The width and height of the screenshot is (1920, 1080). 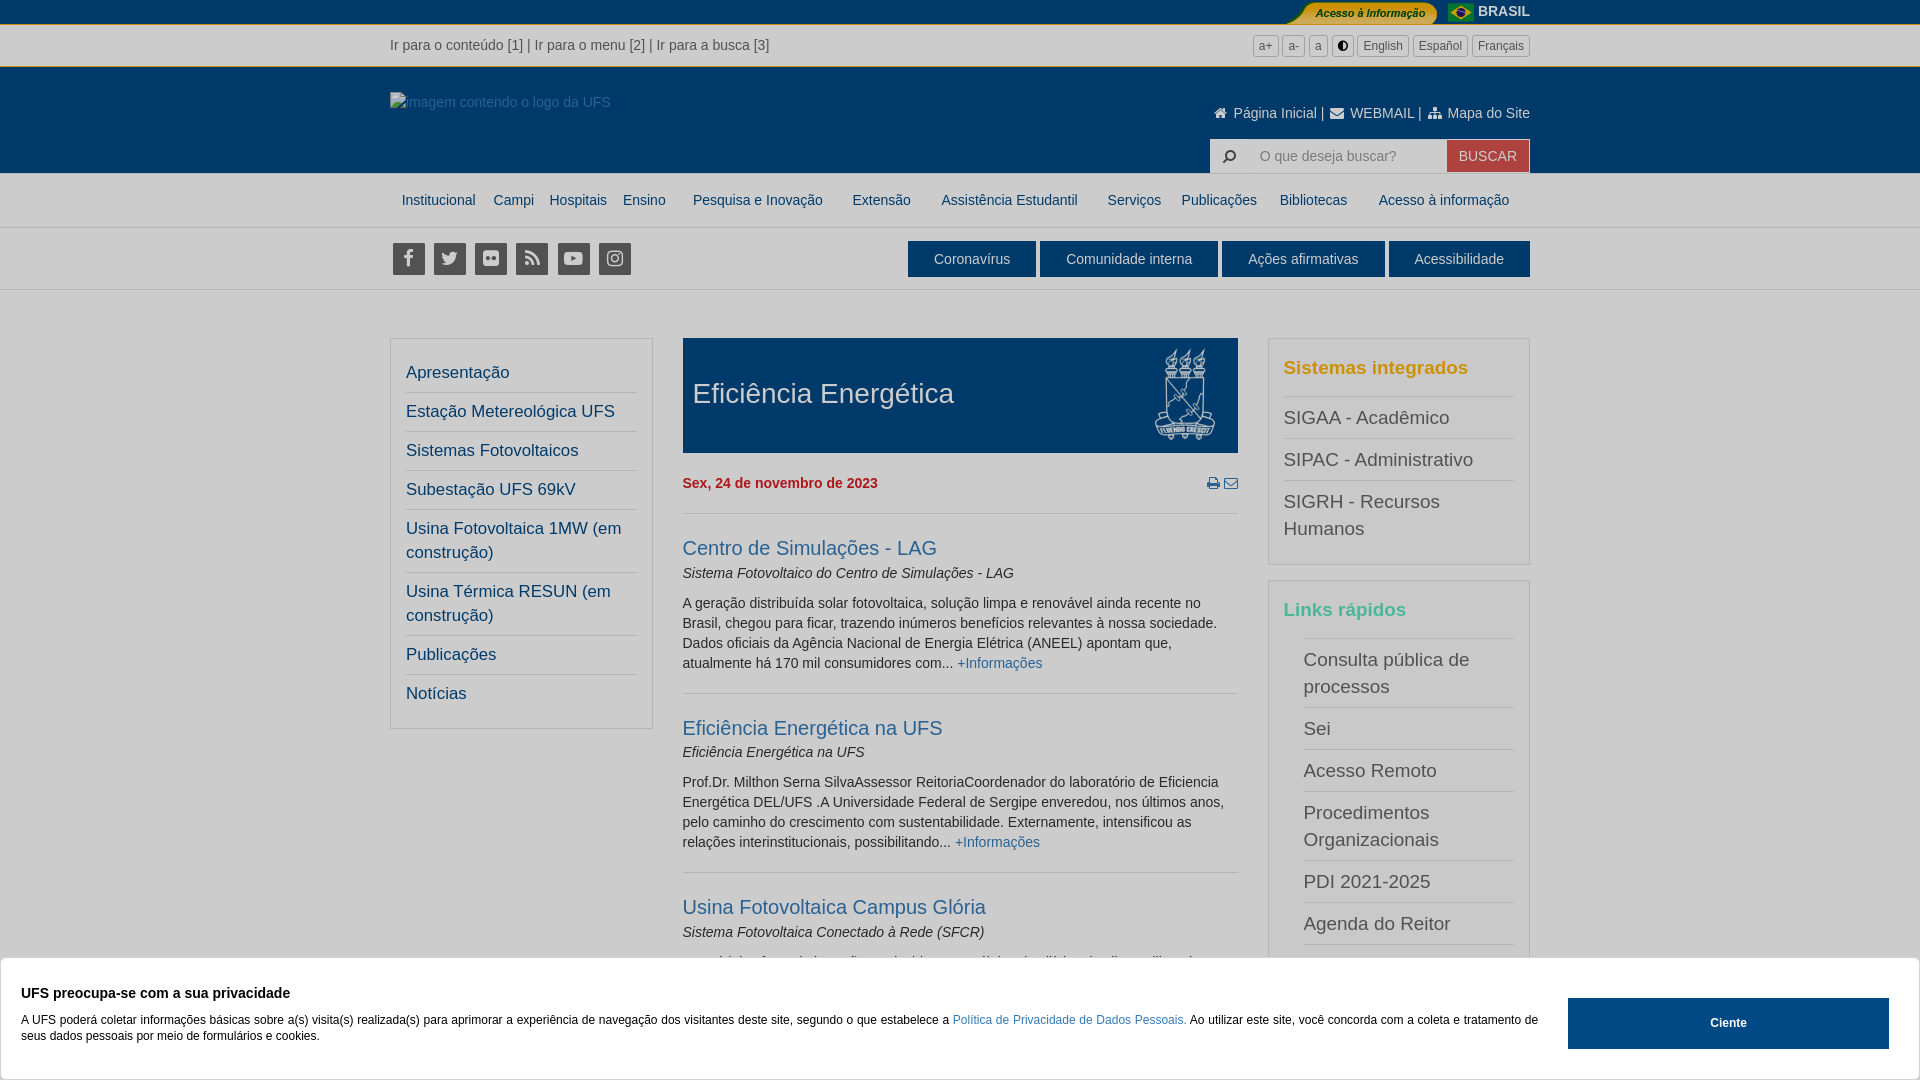 What do you see at coordinates (574, 258) in the screenshot?
I see `Youtube` at bounding box center [574, 258].